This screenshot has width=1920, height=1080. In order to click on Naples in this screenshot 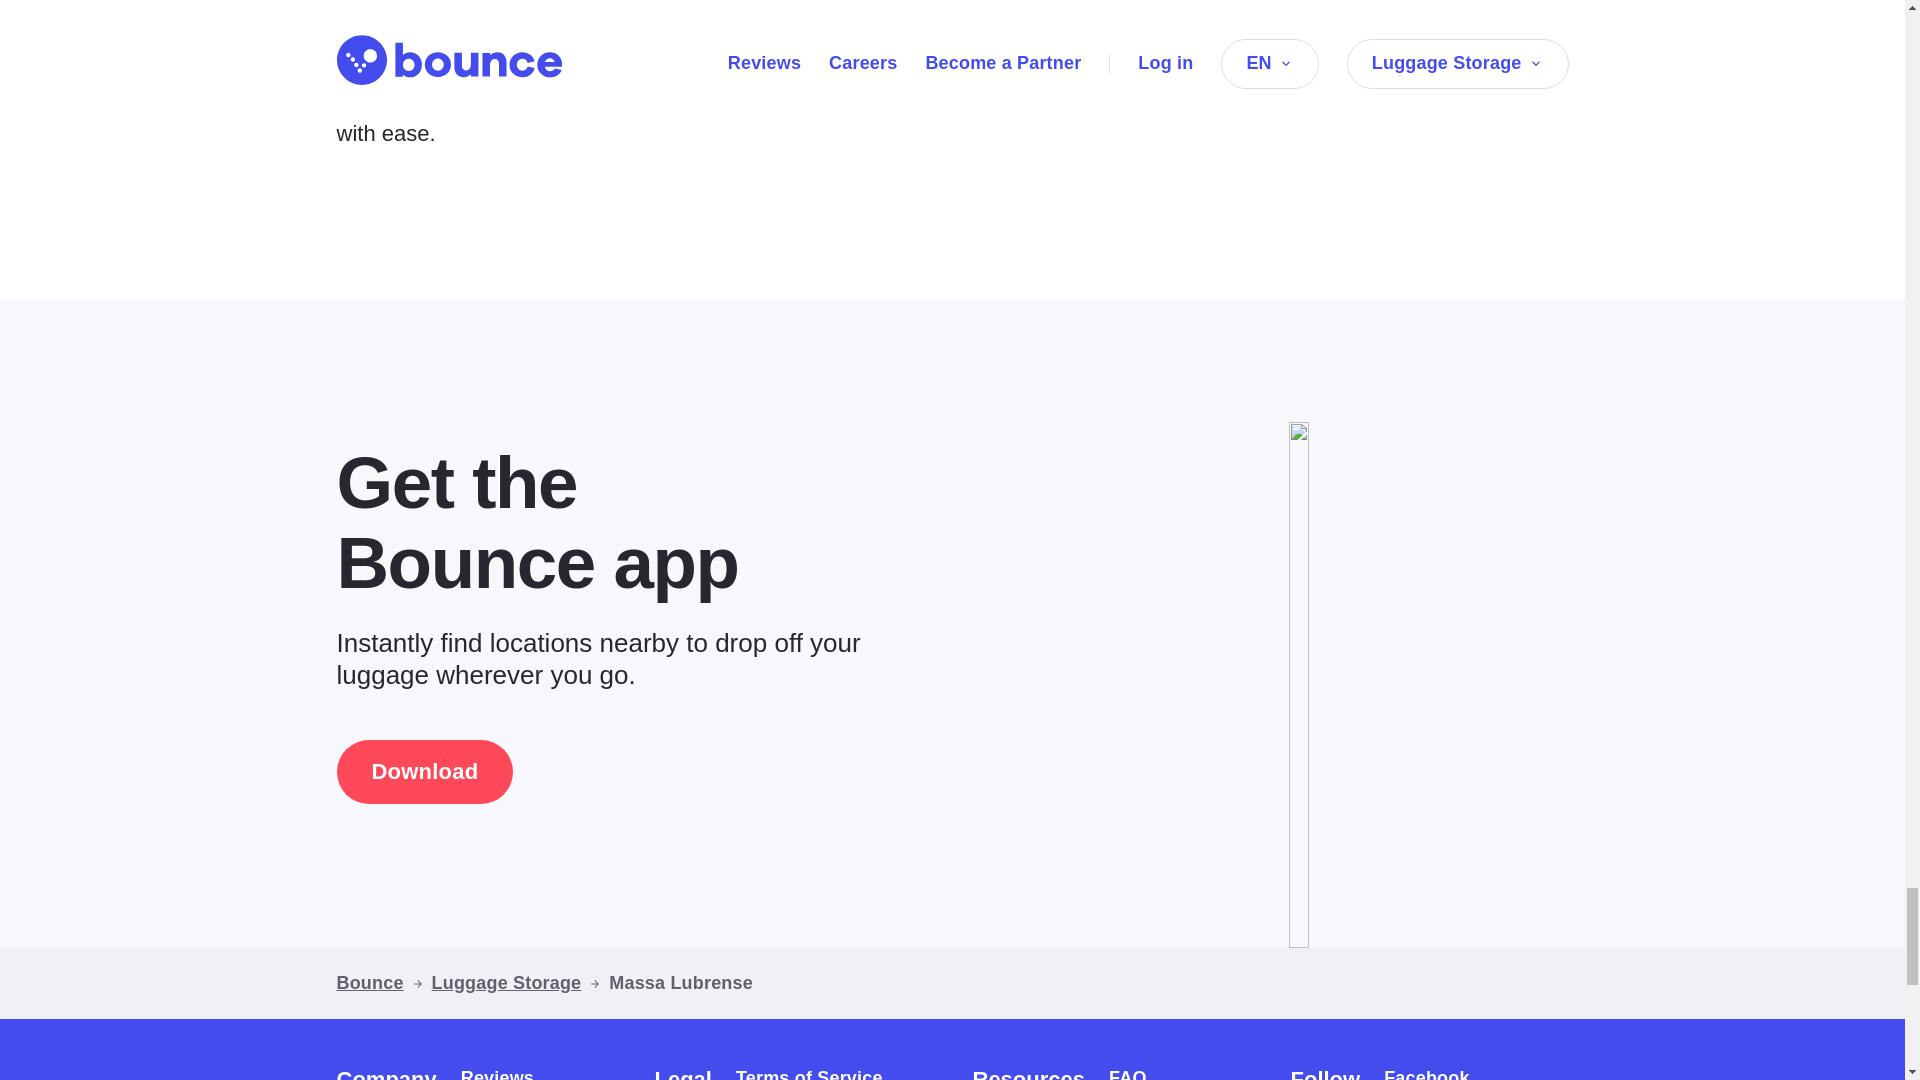, I will do `click(372, 76)`.